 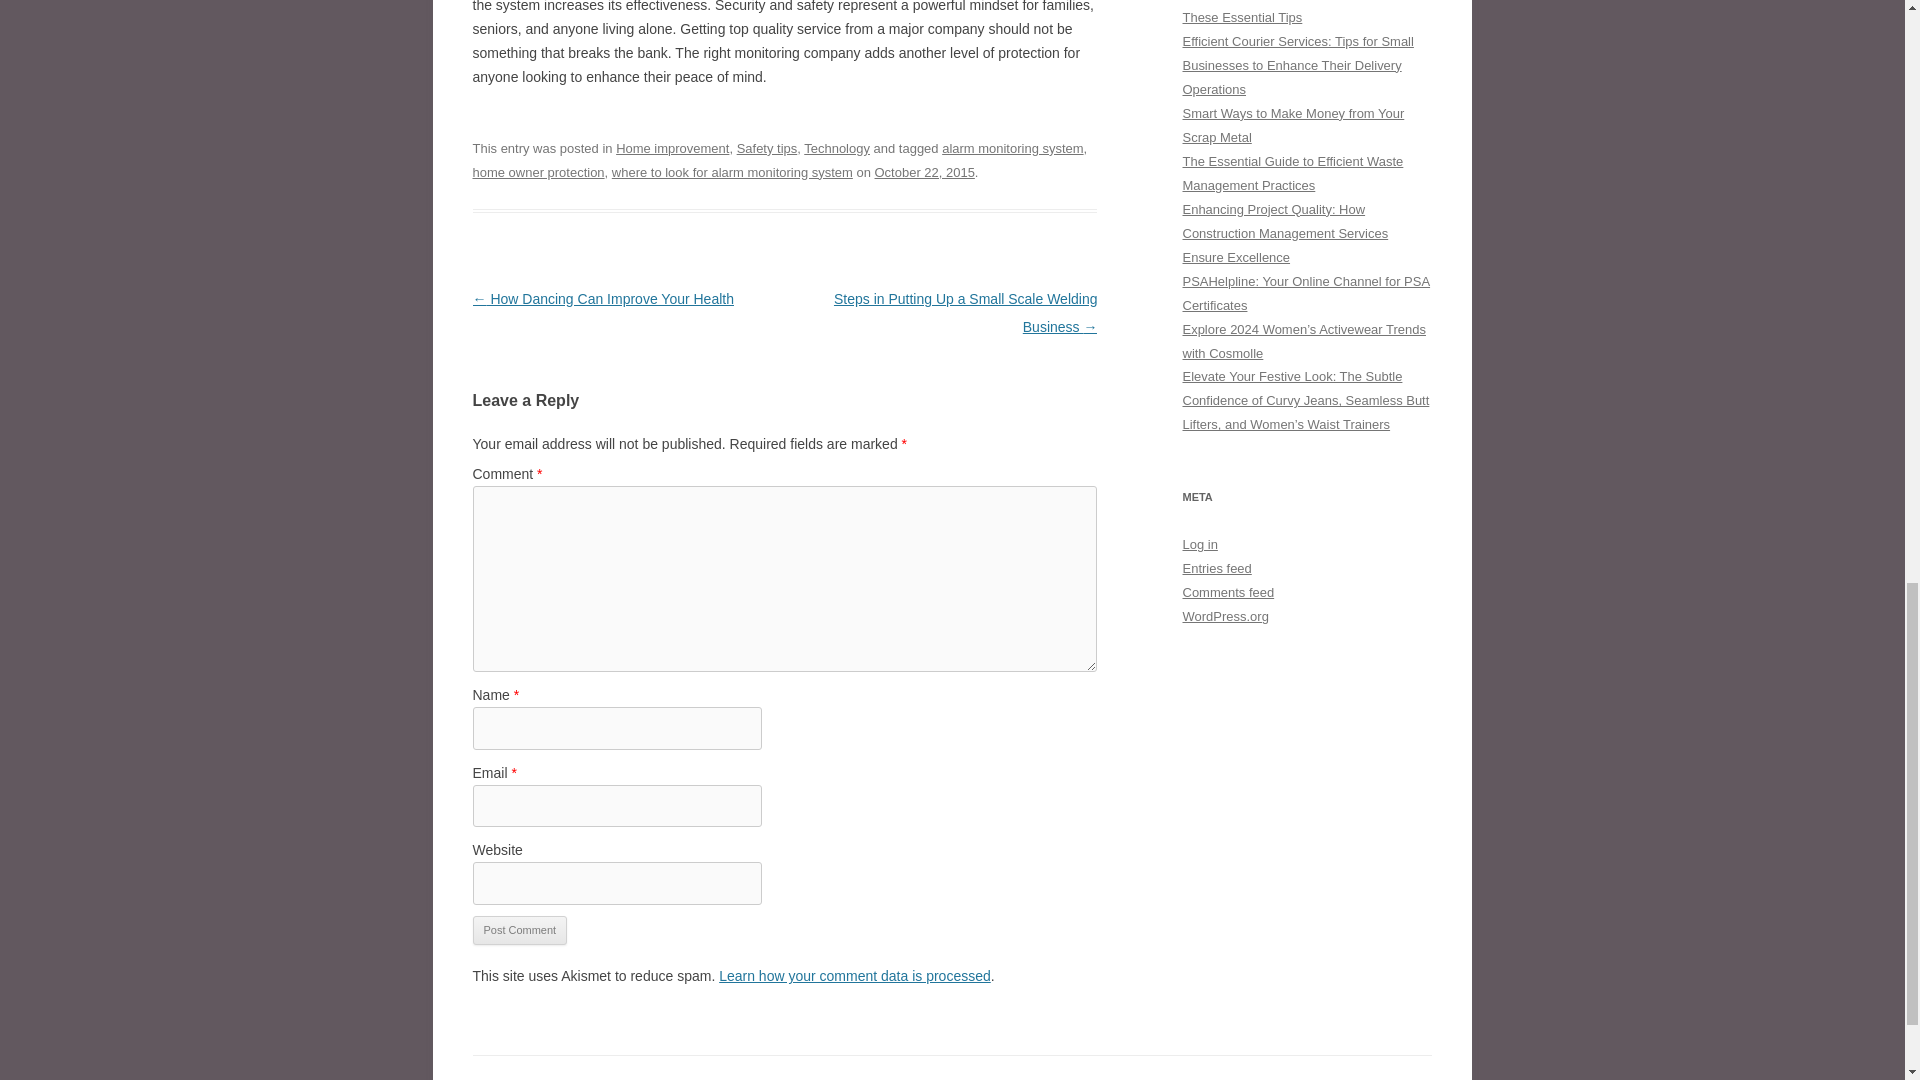 What do you see at coordinates (732, 172) in the screenshot?
I see `where to look for alarm monitoring system` at bounding box center [732, 172].